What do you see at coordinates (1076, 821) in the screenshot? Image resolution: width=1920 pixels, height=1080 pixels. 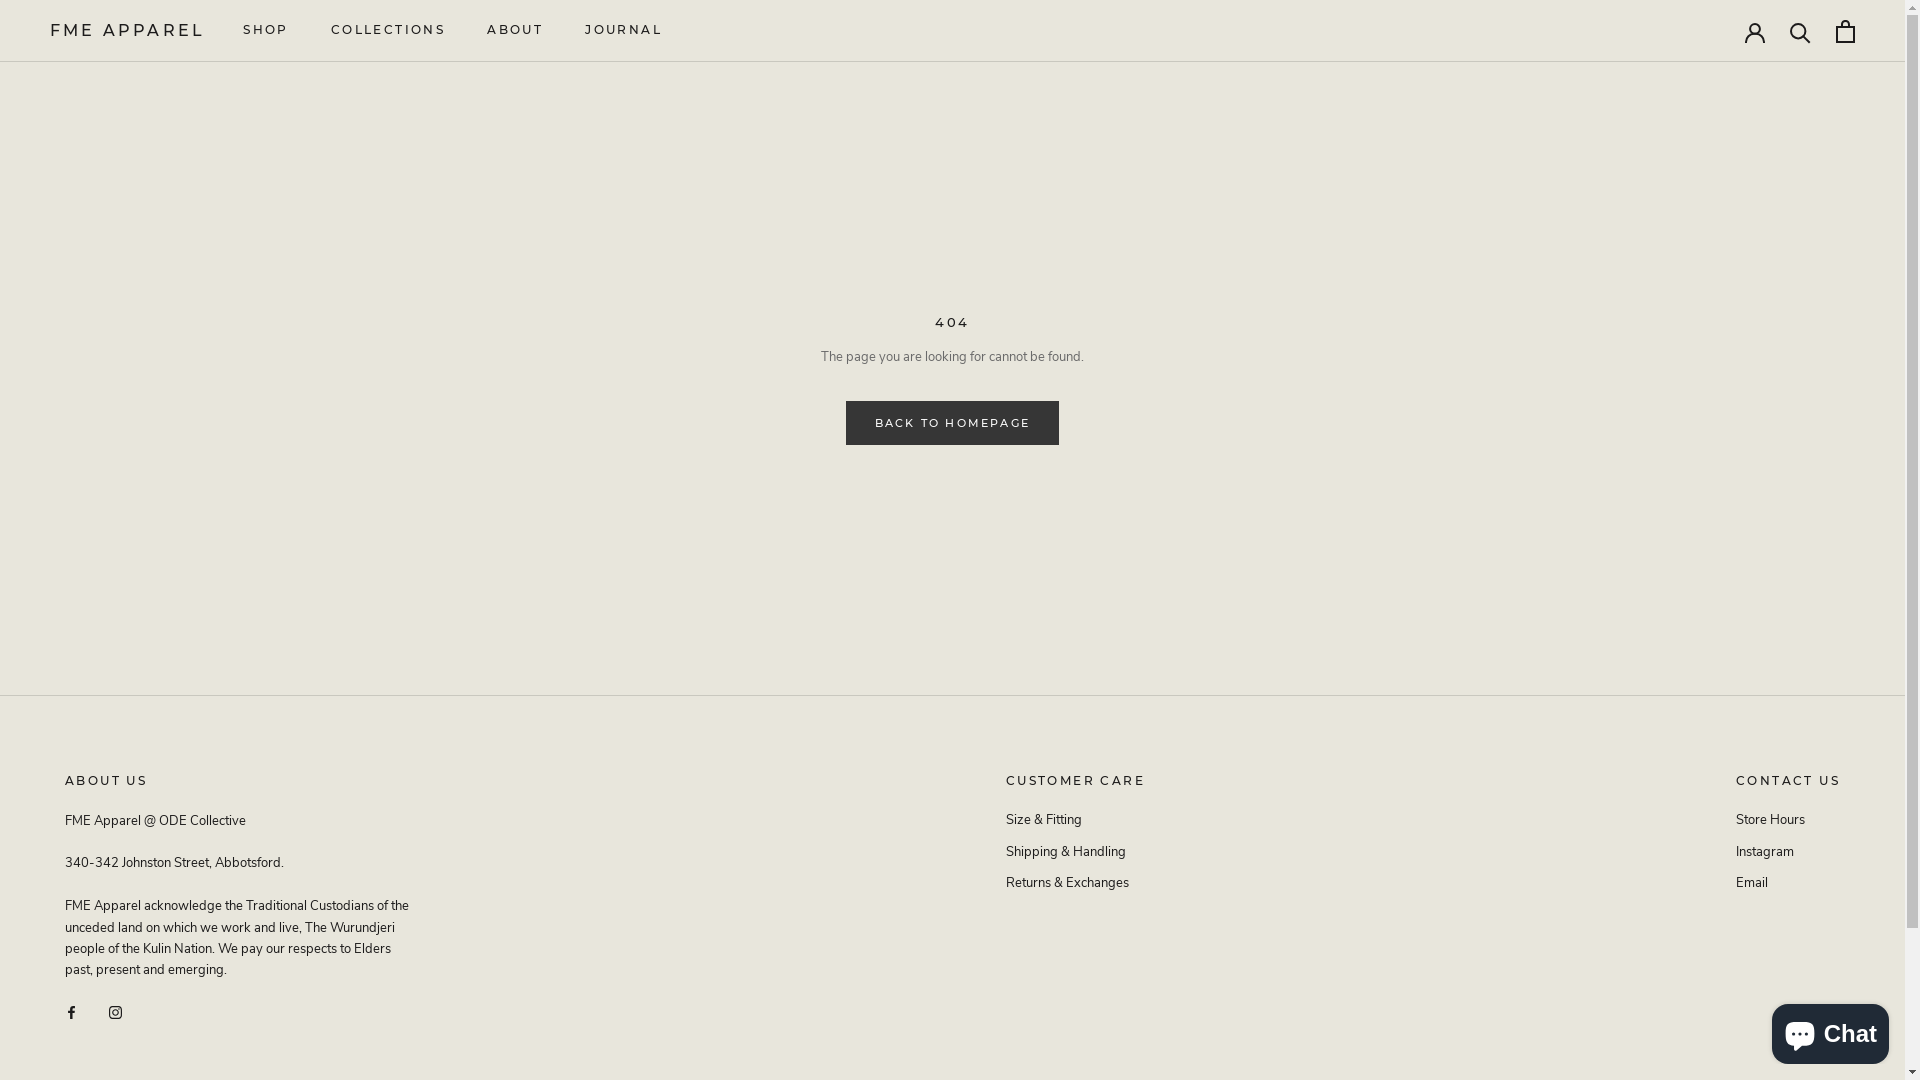 I see `Size & Fitting` at bounding box center [1076, 821].